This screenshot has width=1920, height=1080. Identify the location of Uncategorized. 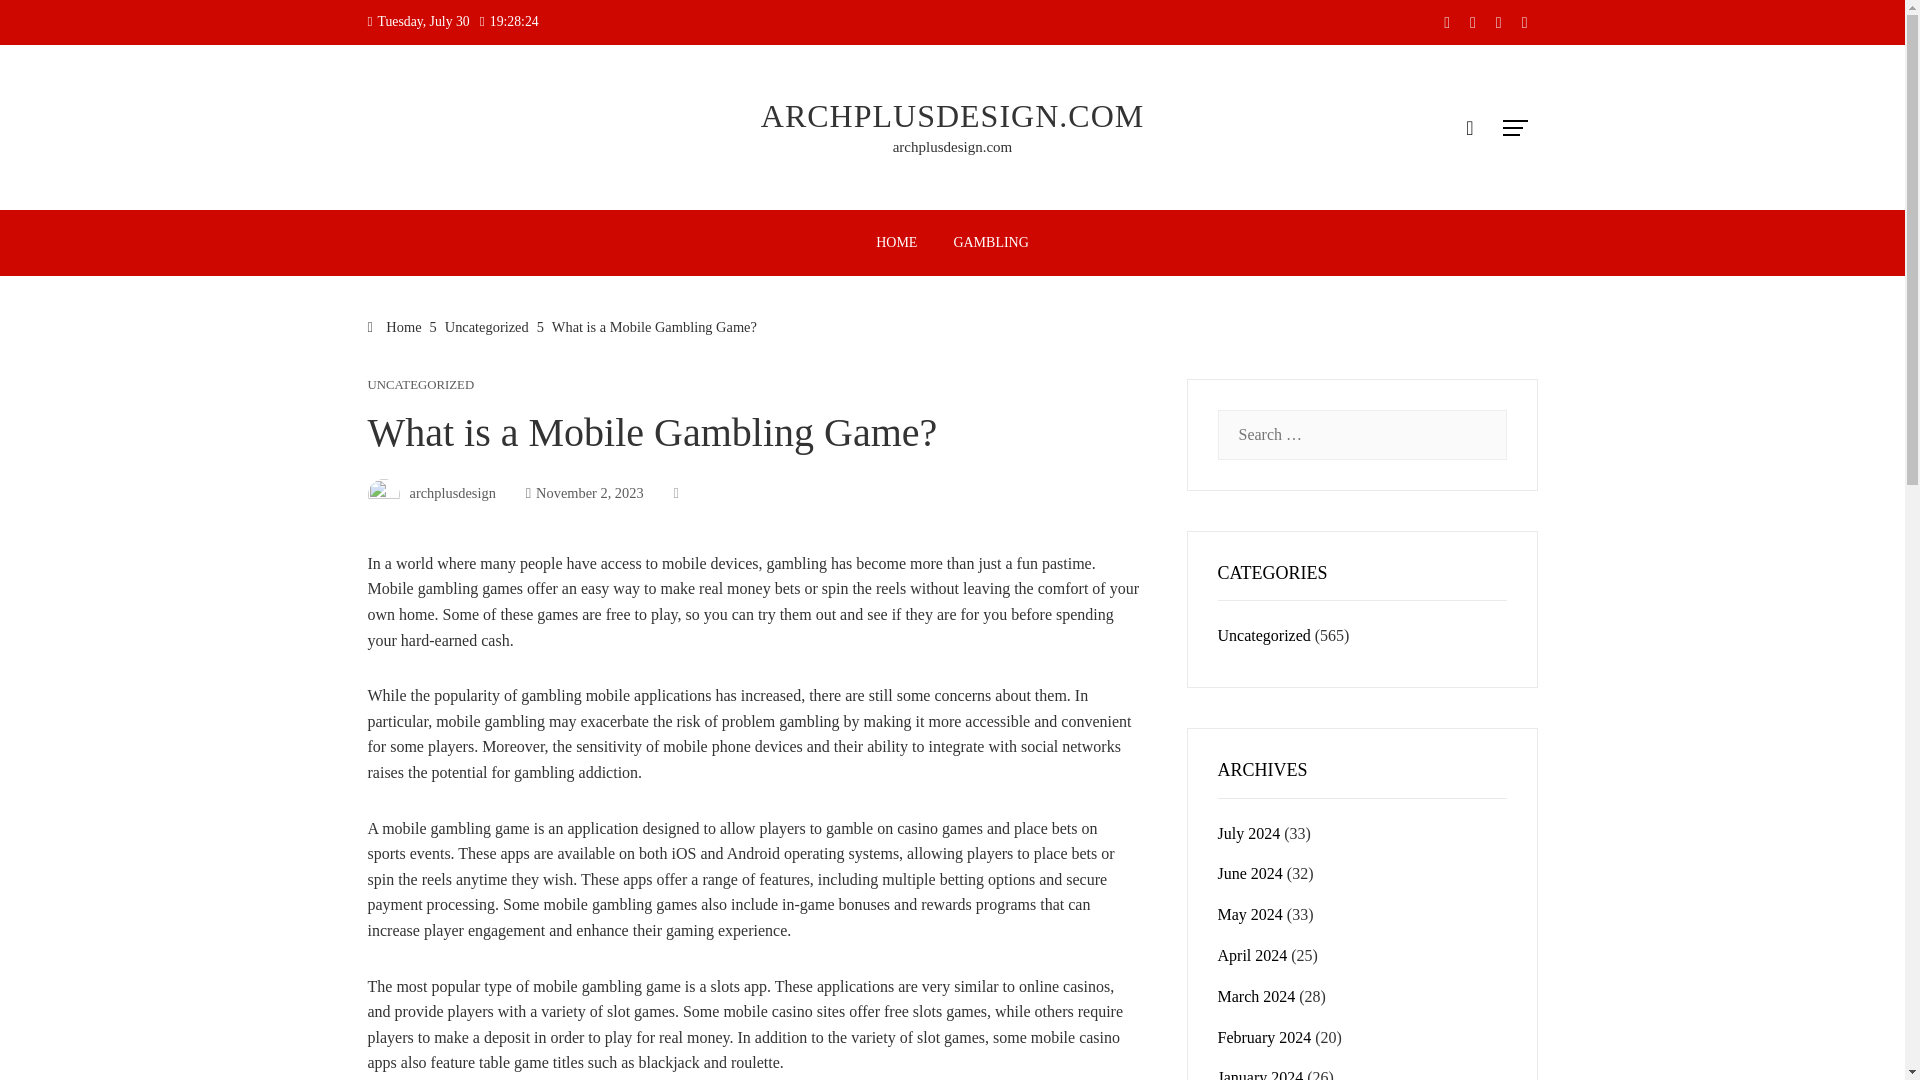
(487, 326).